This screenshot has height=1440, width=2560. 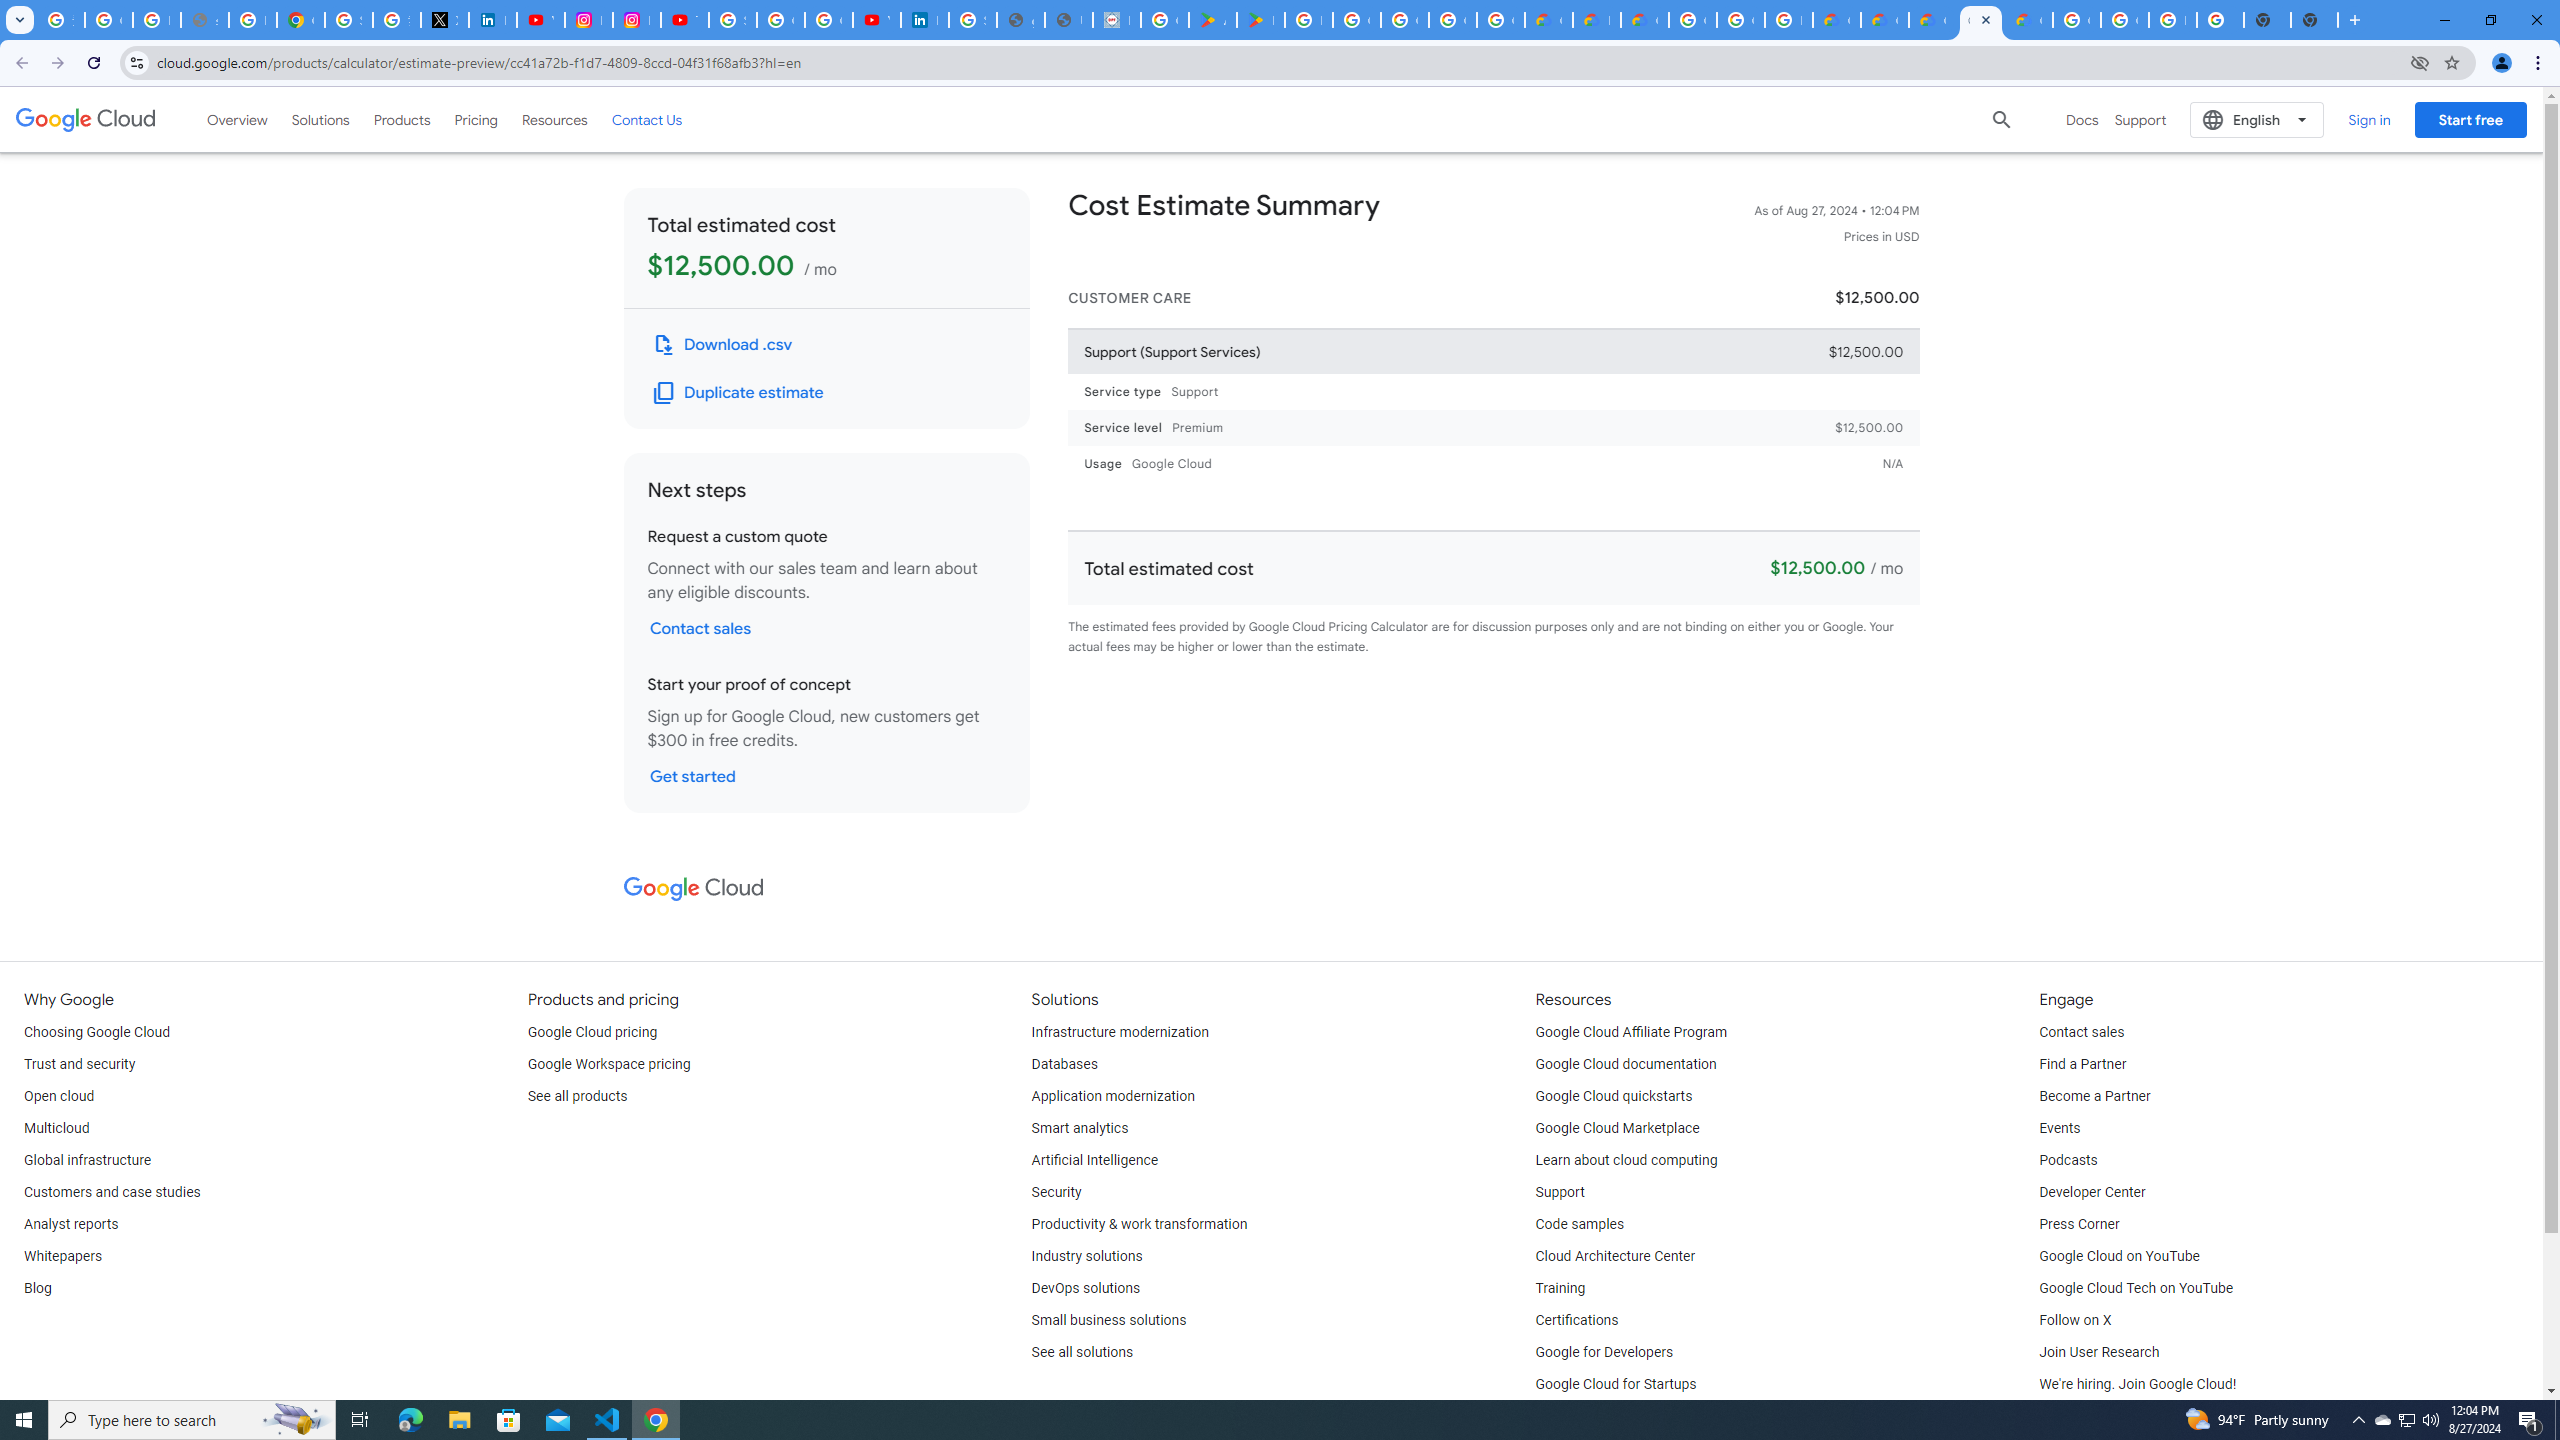 What do you see at coordinates (692, 888) in the screenshot?
I see `Google Cloud` at bounding box center [692, 888].